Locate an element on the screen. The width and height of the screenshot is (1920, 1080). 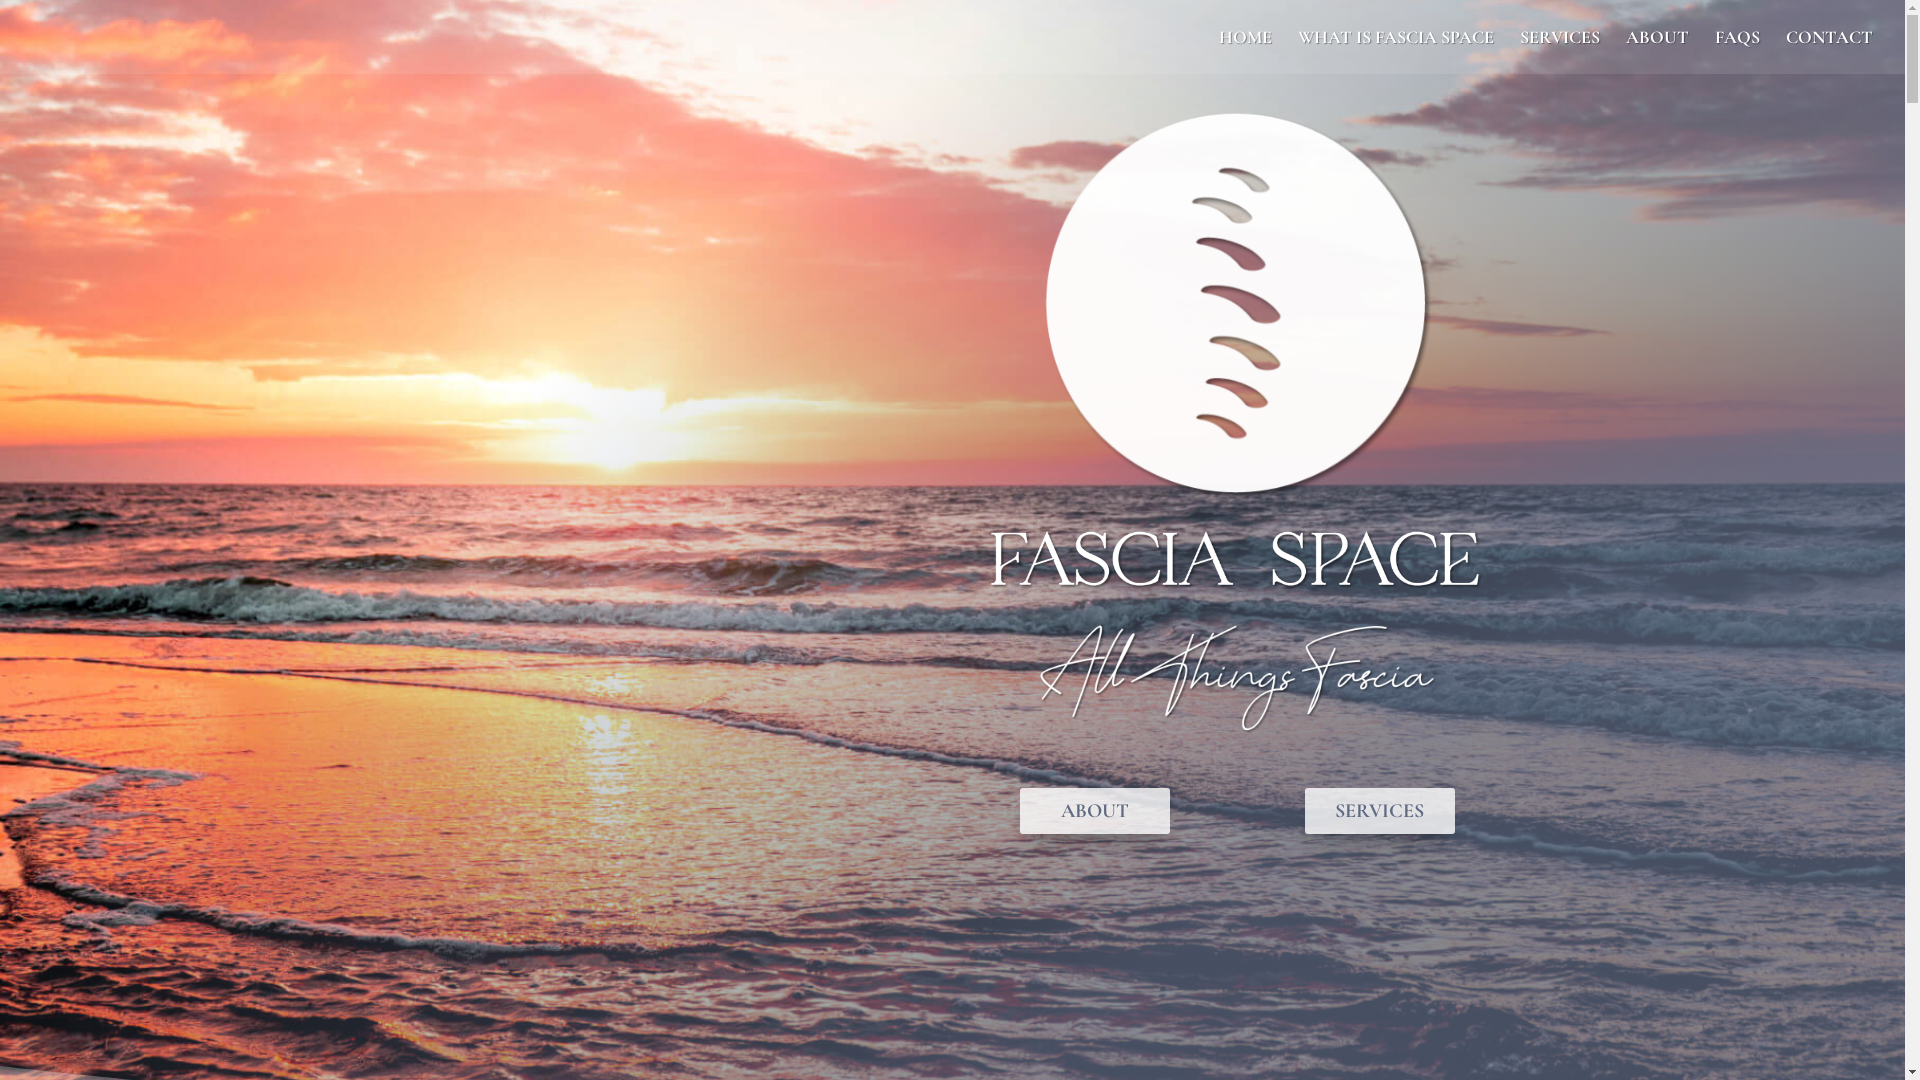
CONTACT is located at coordinates (1830, 52).